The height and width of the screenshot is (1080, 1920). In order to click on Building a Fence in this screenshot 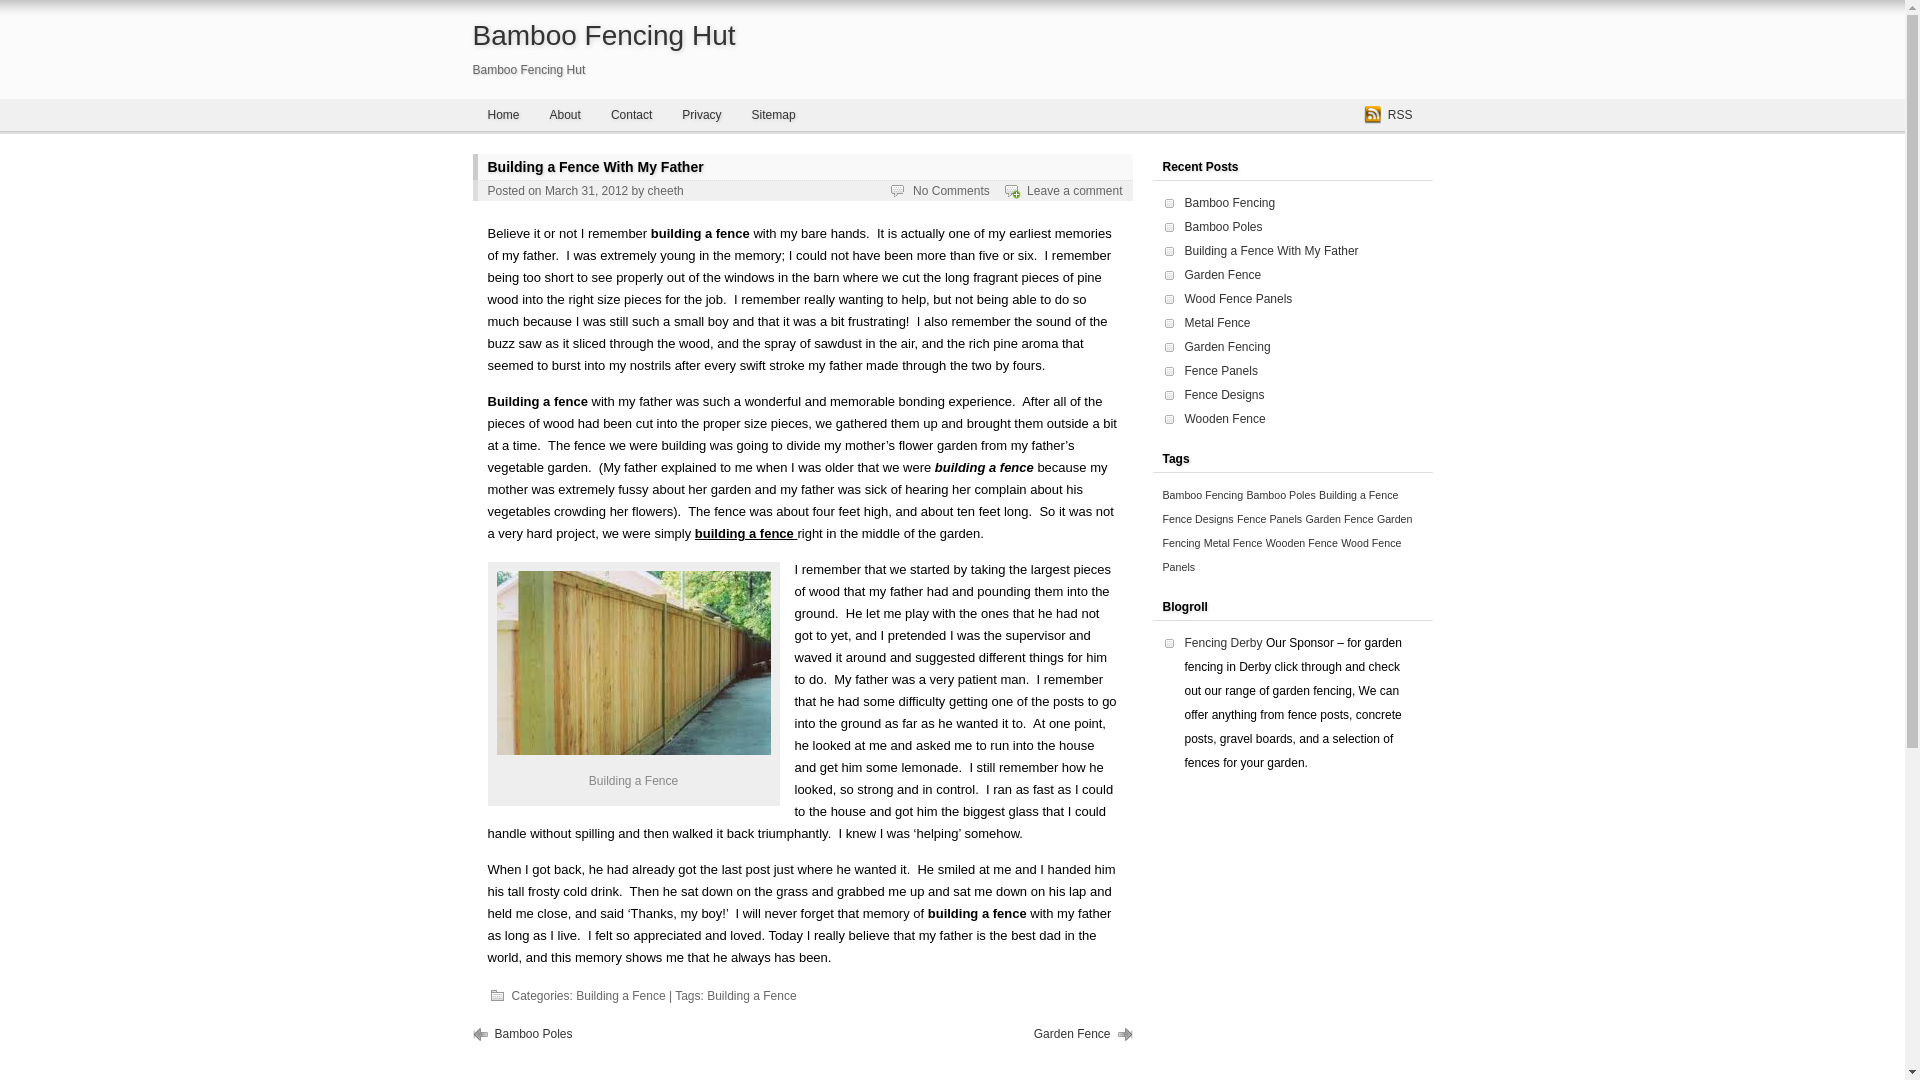, I will do `click(751, 996)`.